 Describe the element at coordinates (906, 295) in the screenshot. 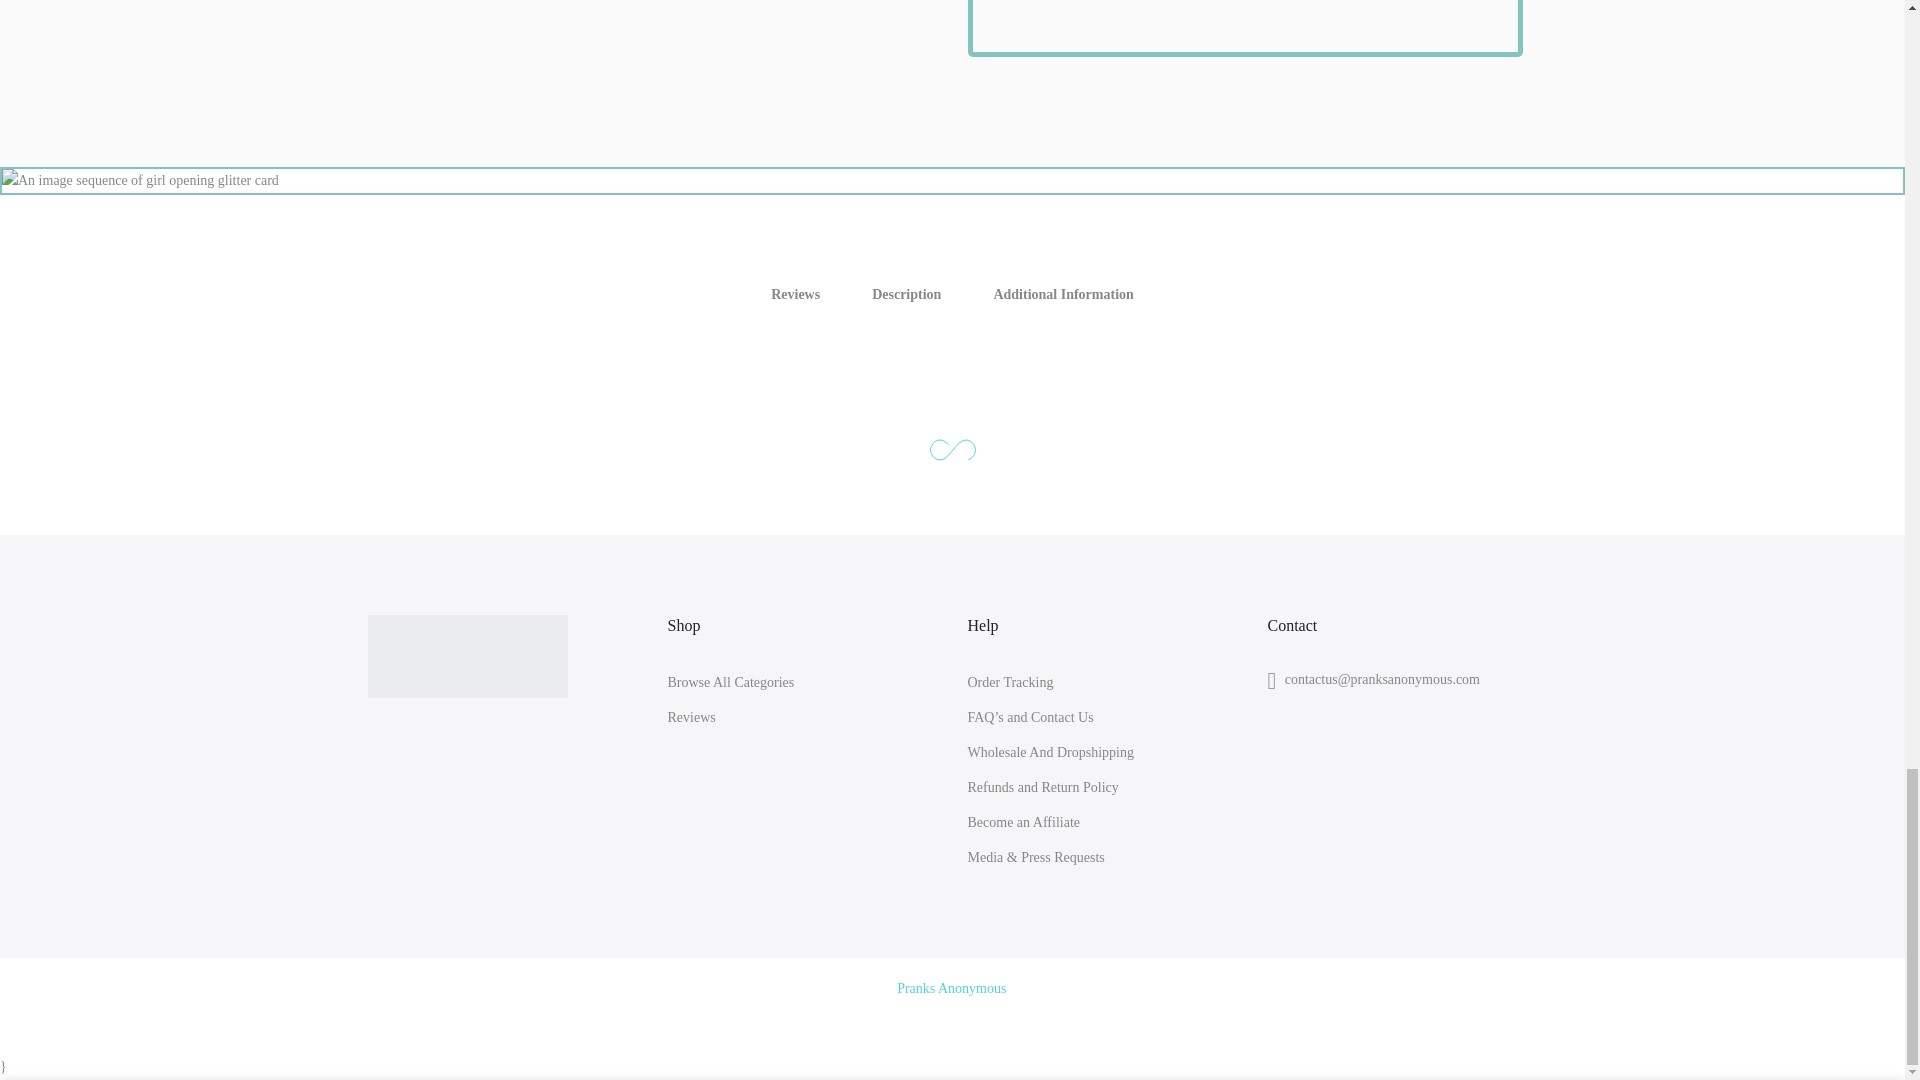

I see `Description` at that location.